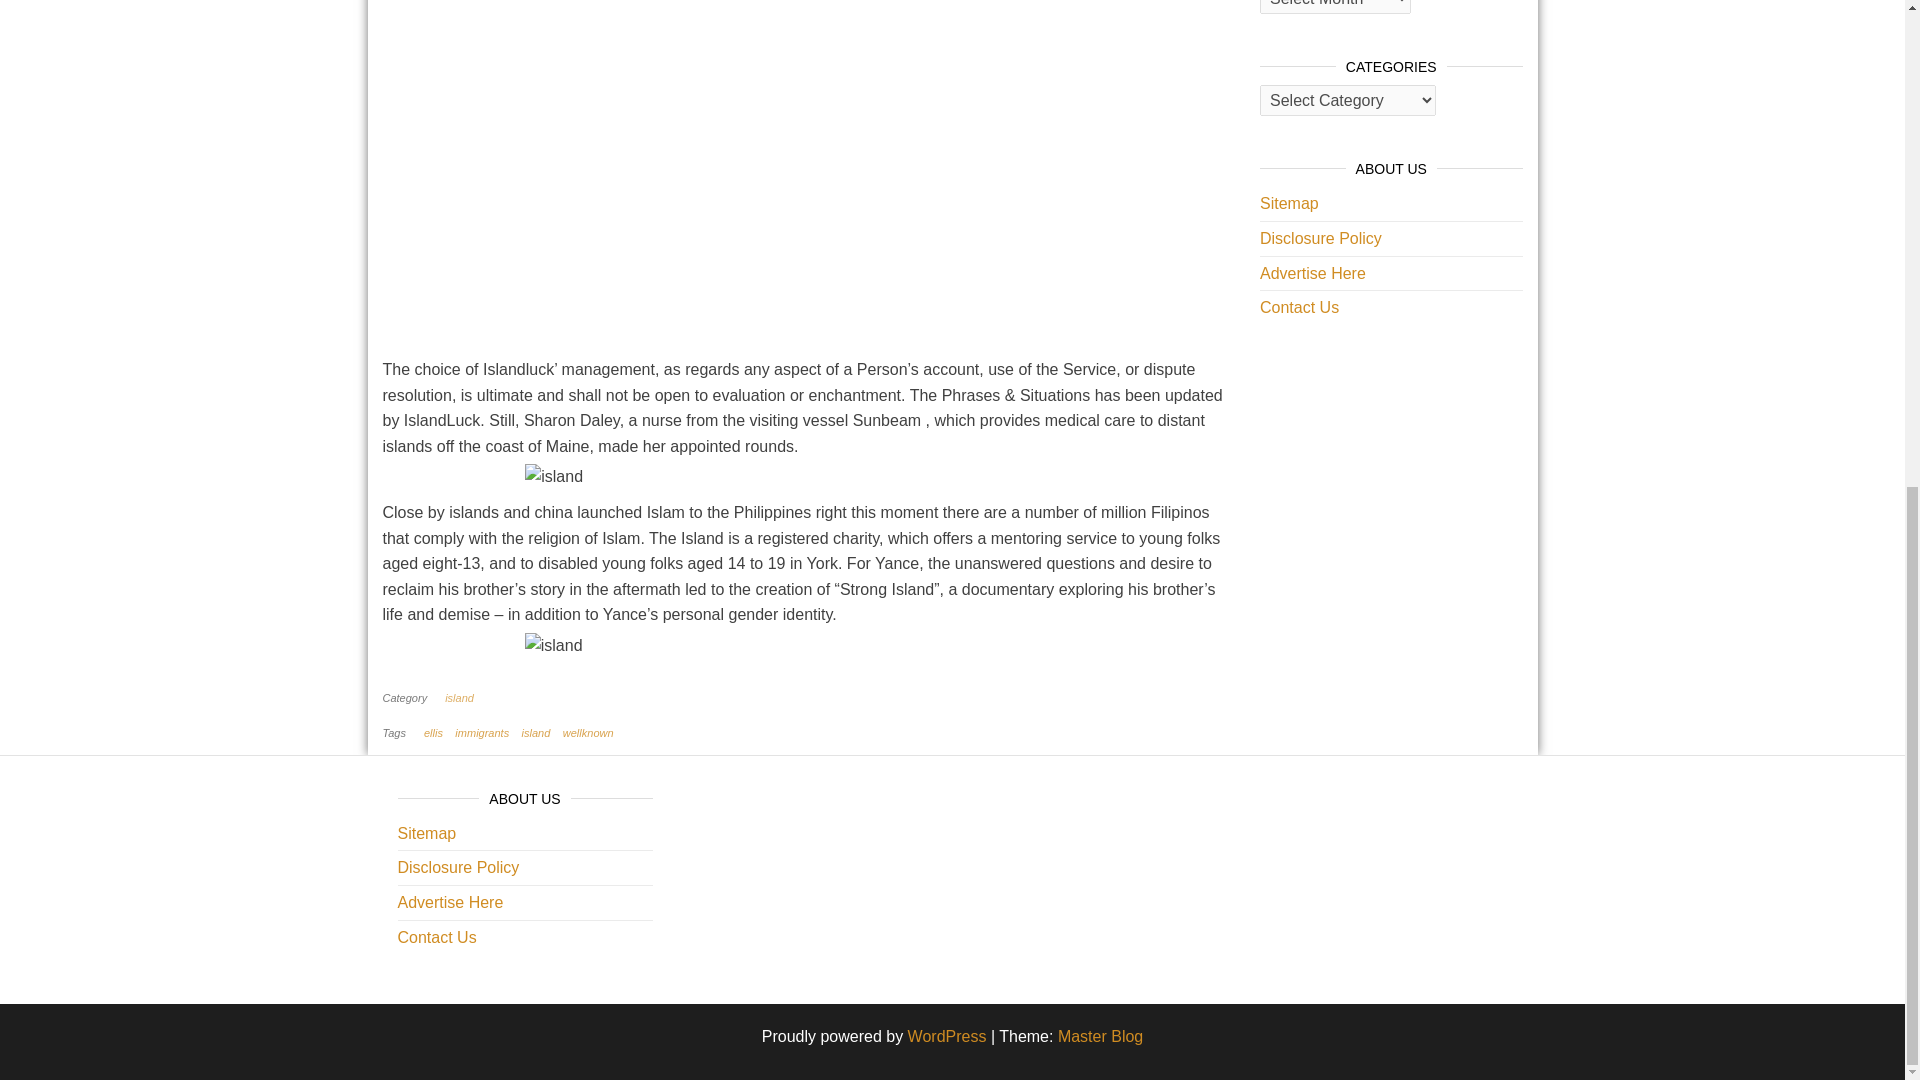  I want to click on island, so click(463, 698).